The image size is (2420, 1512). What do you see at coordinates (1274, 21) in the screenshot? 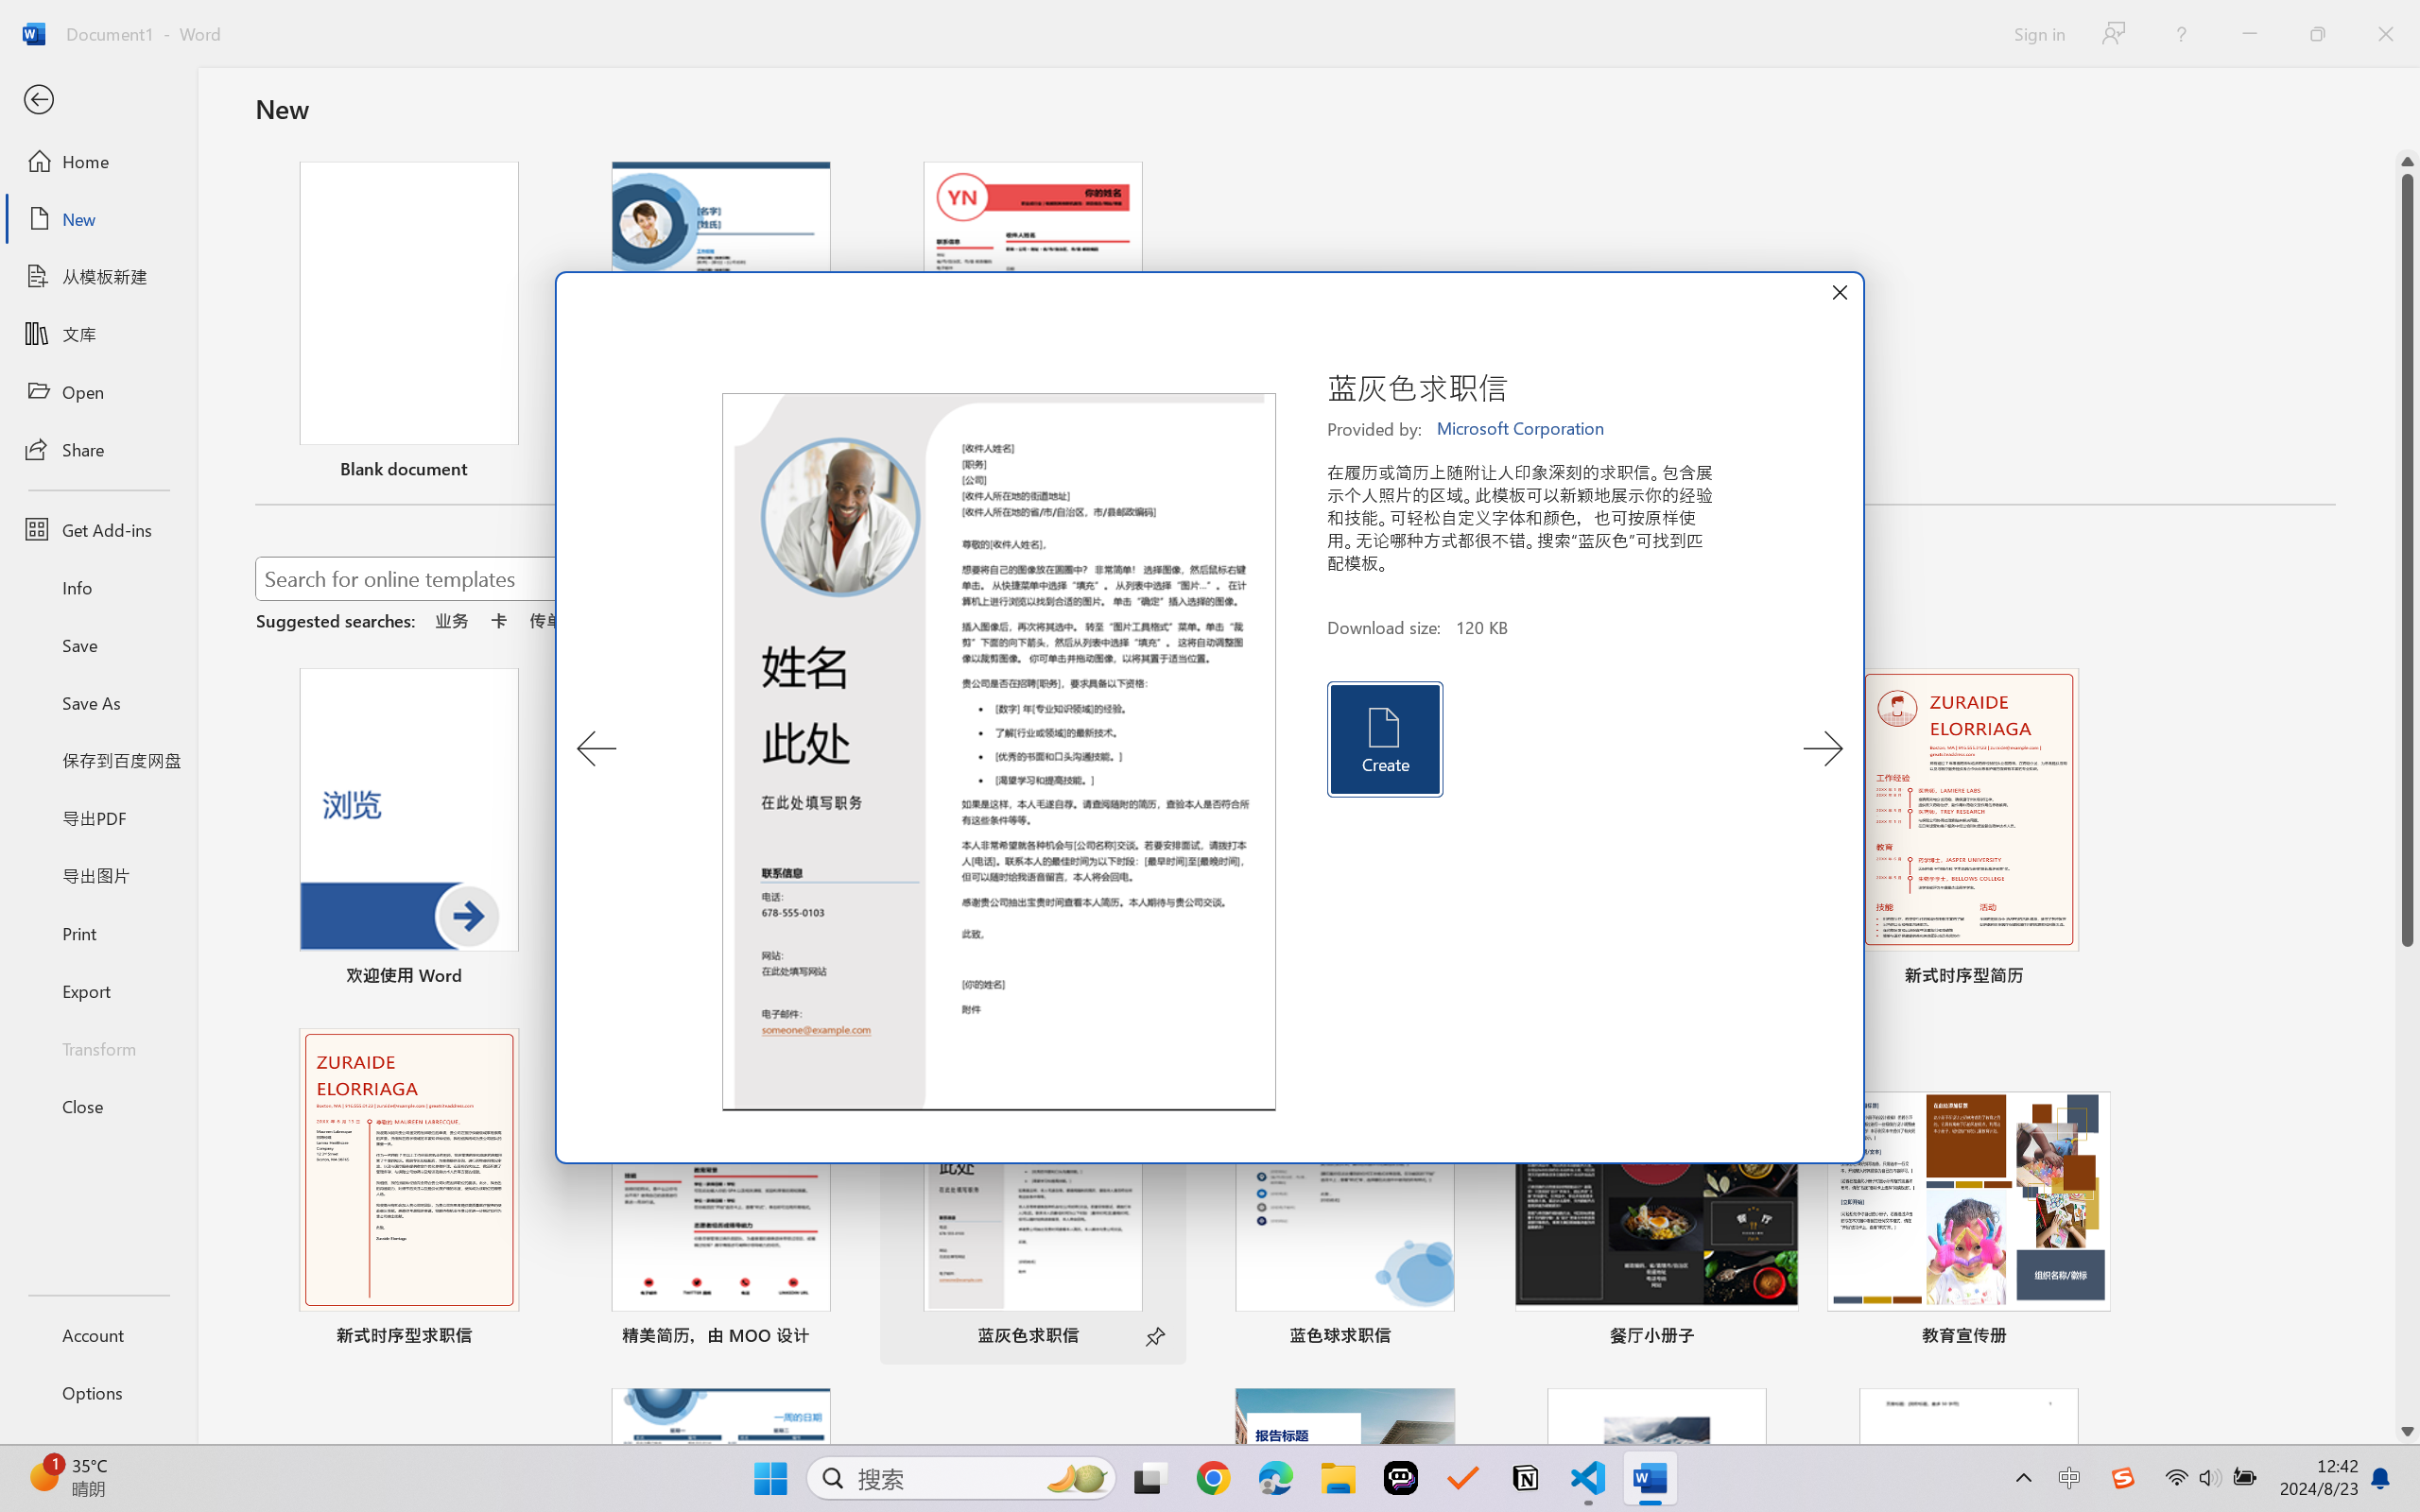
I see `Google` at bounding box center [1274, 21].